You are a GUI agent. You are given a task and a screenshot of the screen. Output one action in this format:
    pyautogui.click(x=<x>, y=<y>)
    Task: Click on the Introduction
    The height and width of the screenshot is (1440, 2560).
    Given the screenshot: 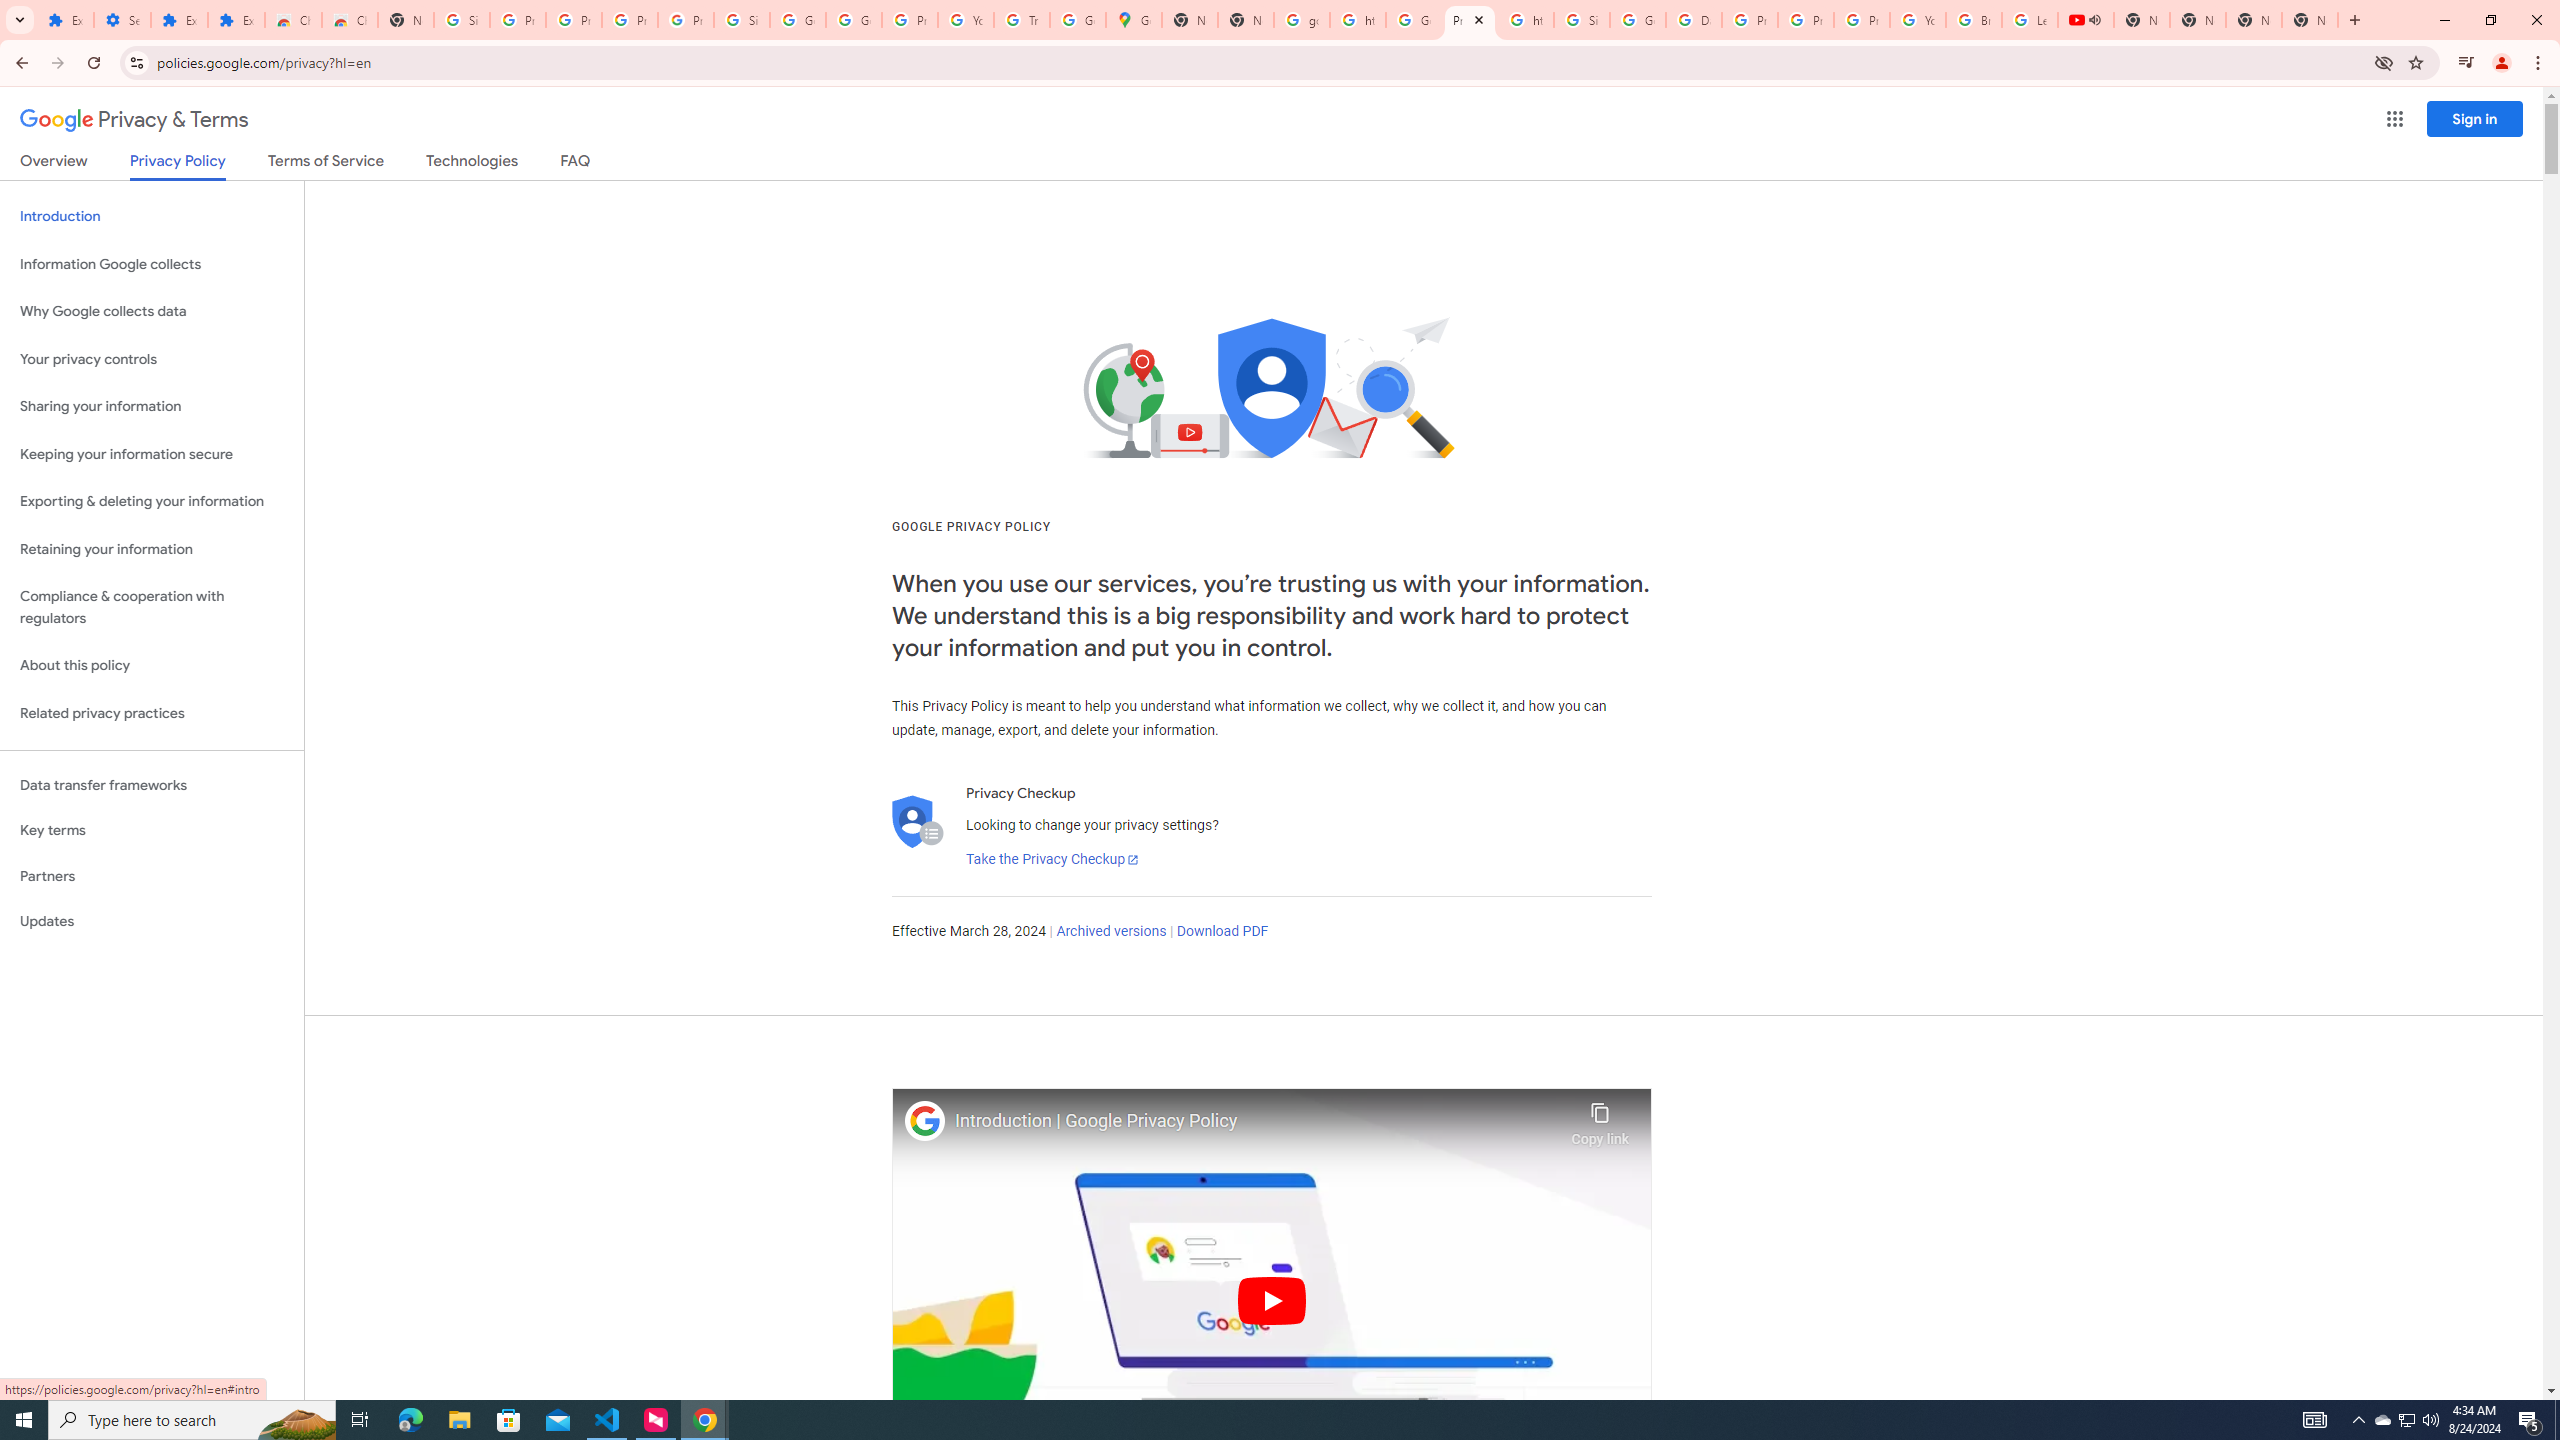 What is the action you would take?
    pyautogui.click(x=152, y=216)
    